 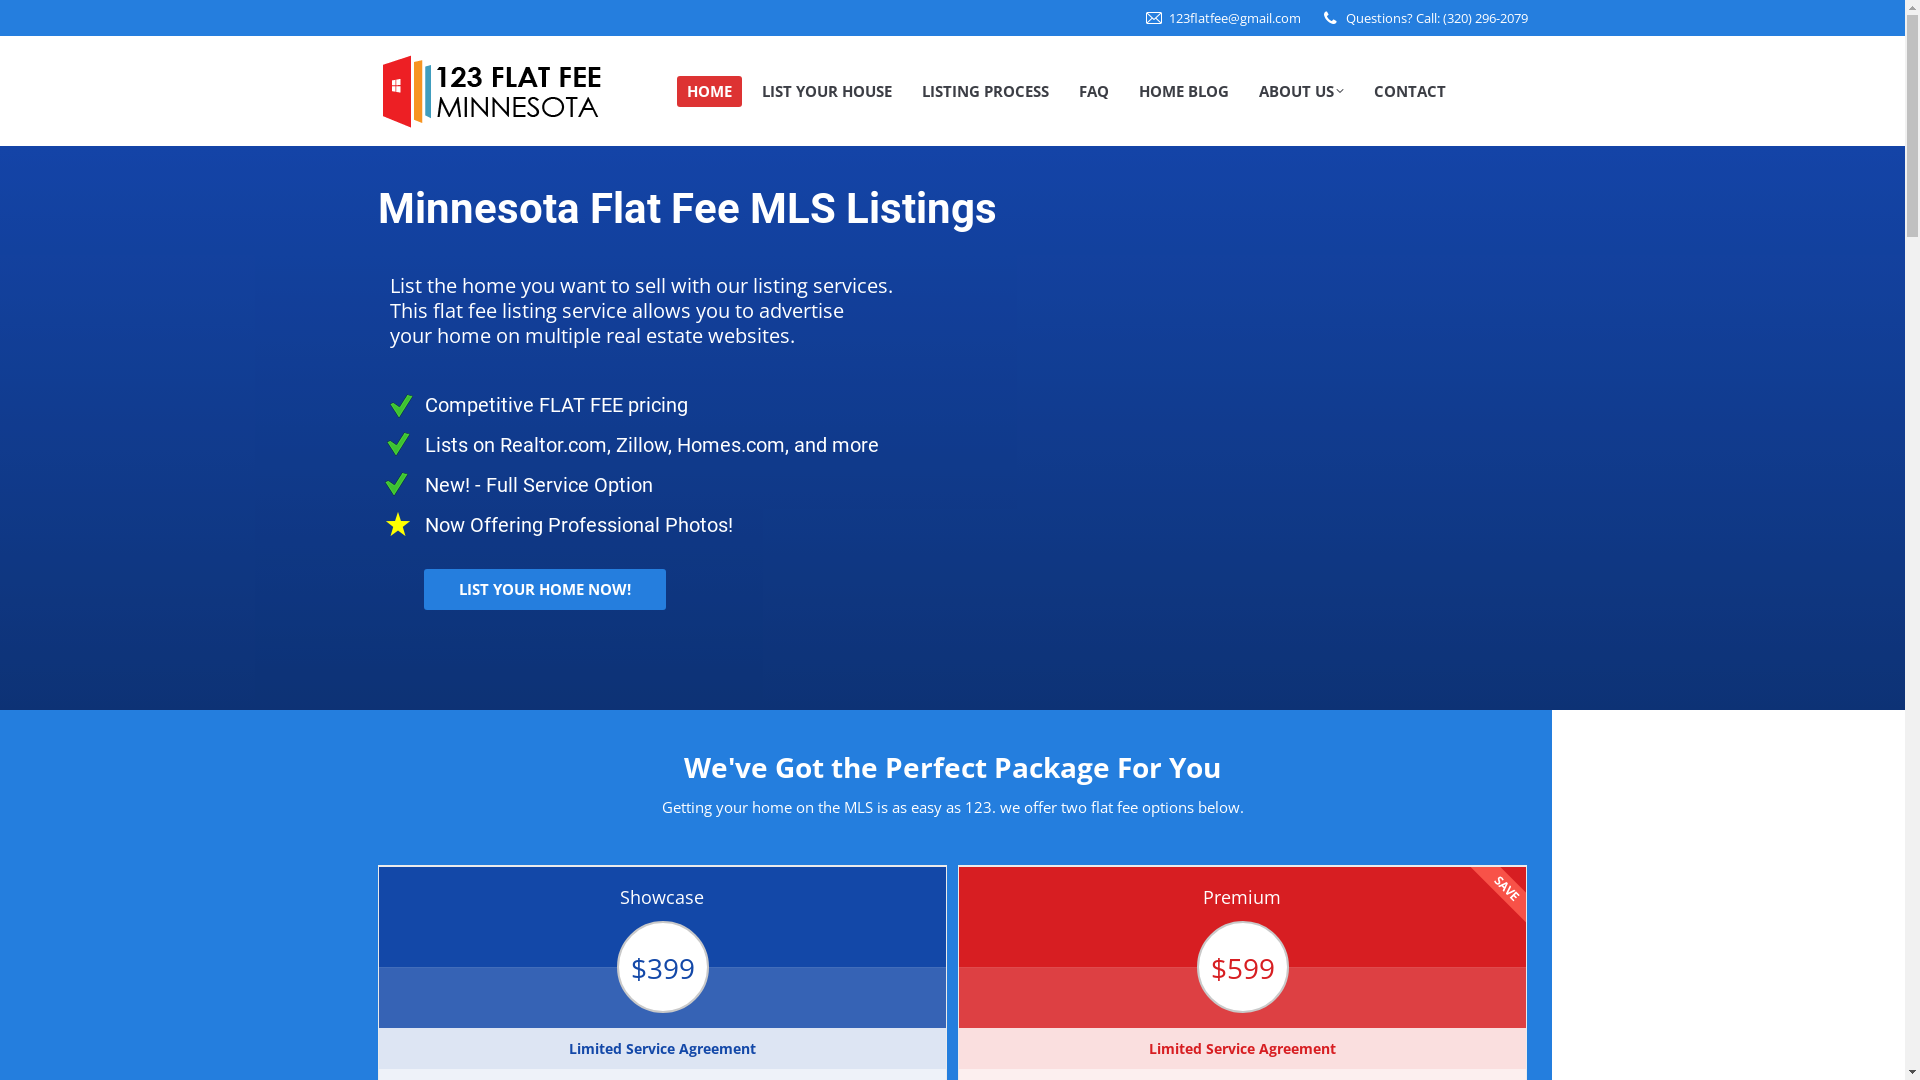 I want to click on CONTACT, so click(x=1410, y=92).